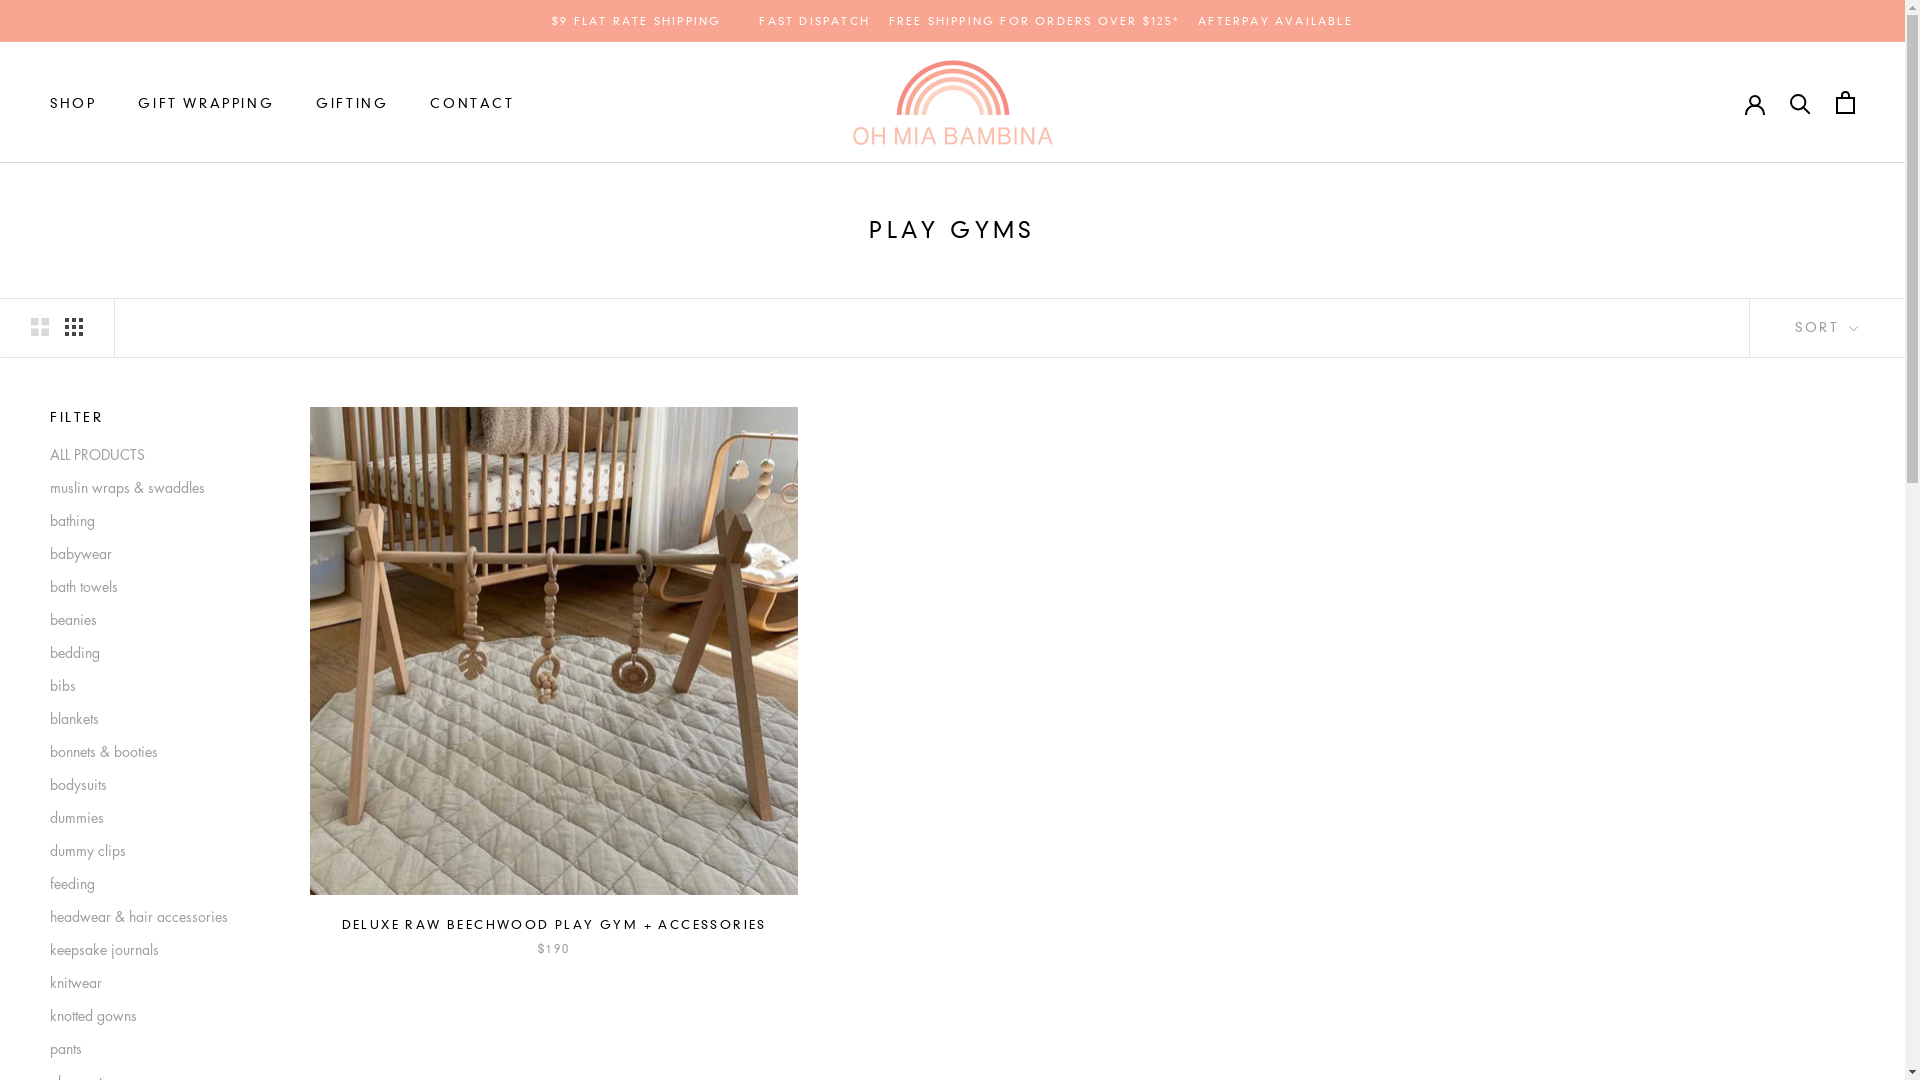 The height and width of the screenshot is (1080, 1920). I want to click on keepsake journals, so click(150, 950).